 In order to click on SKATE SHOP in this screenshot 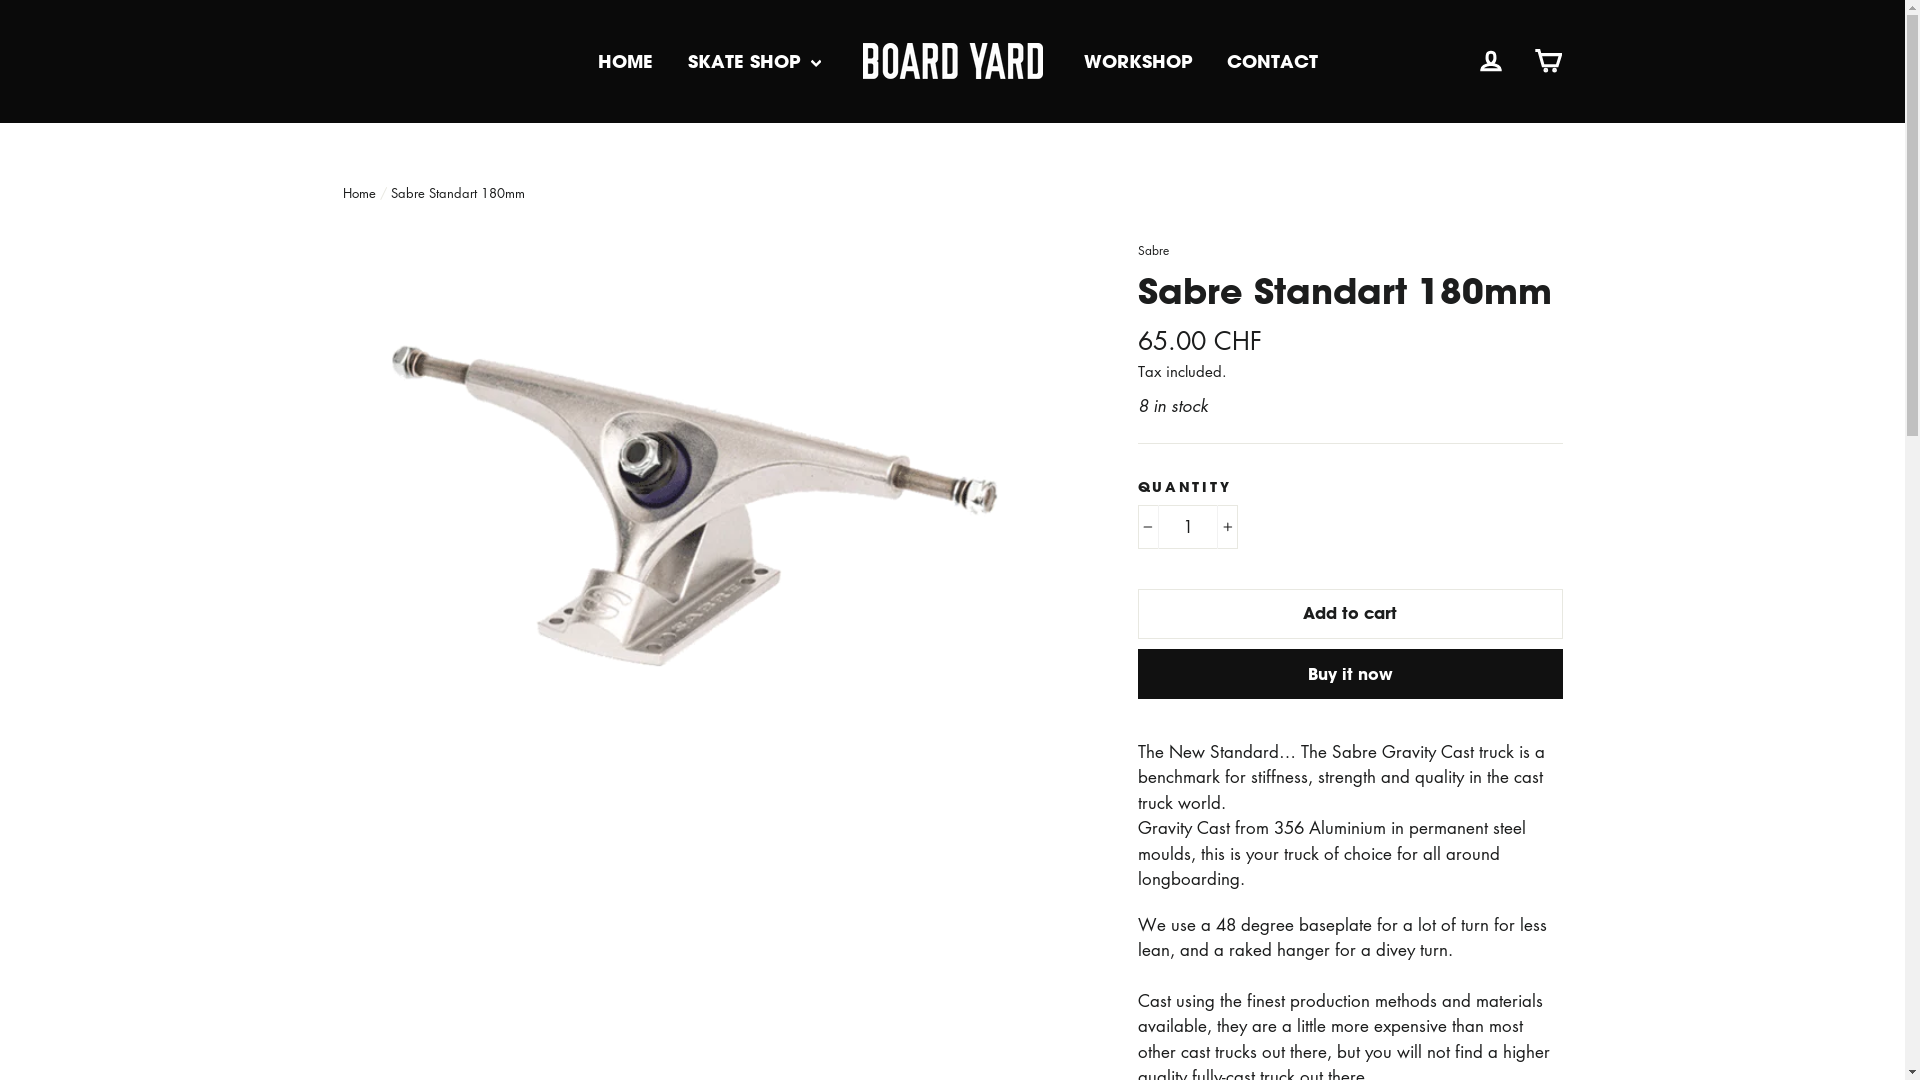, I will do `click(754, 62)`.